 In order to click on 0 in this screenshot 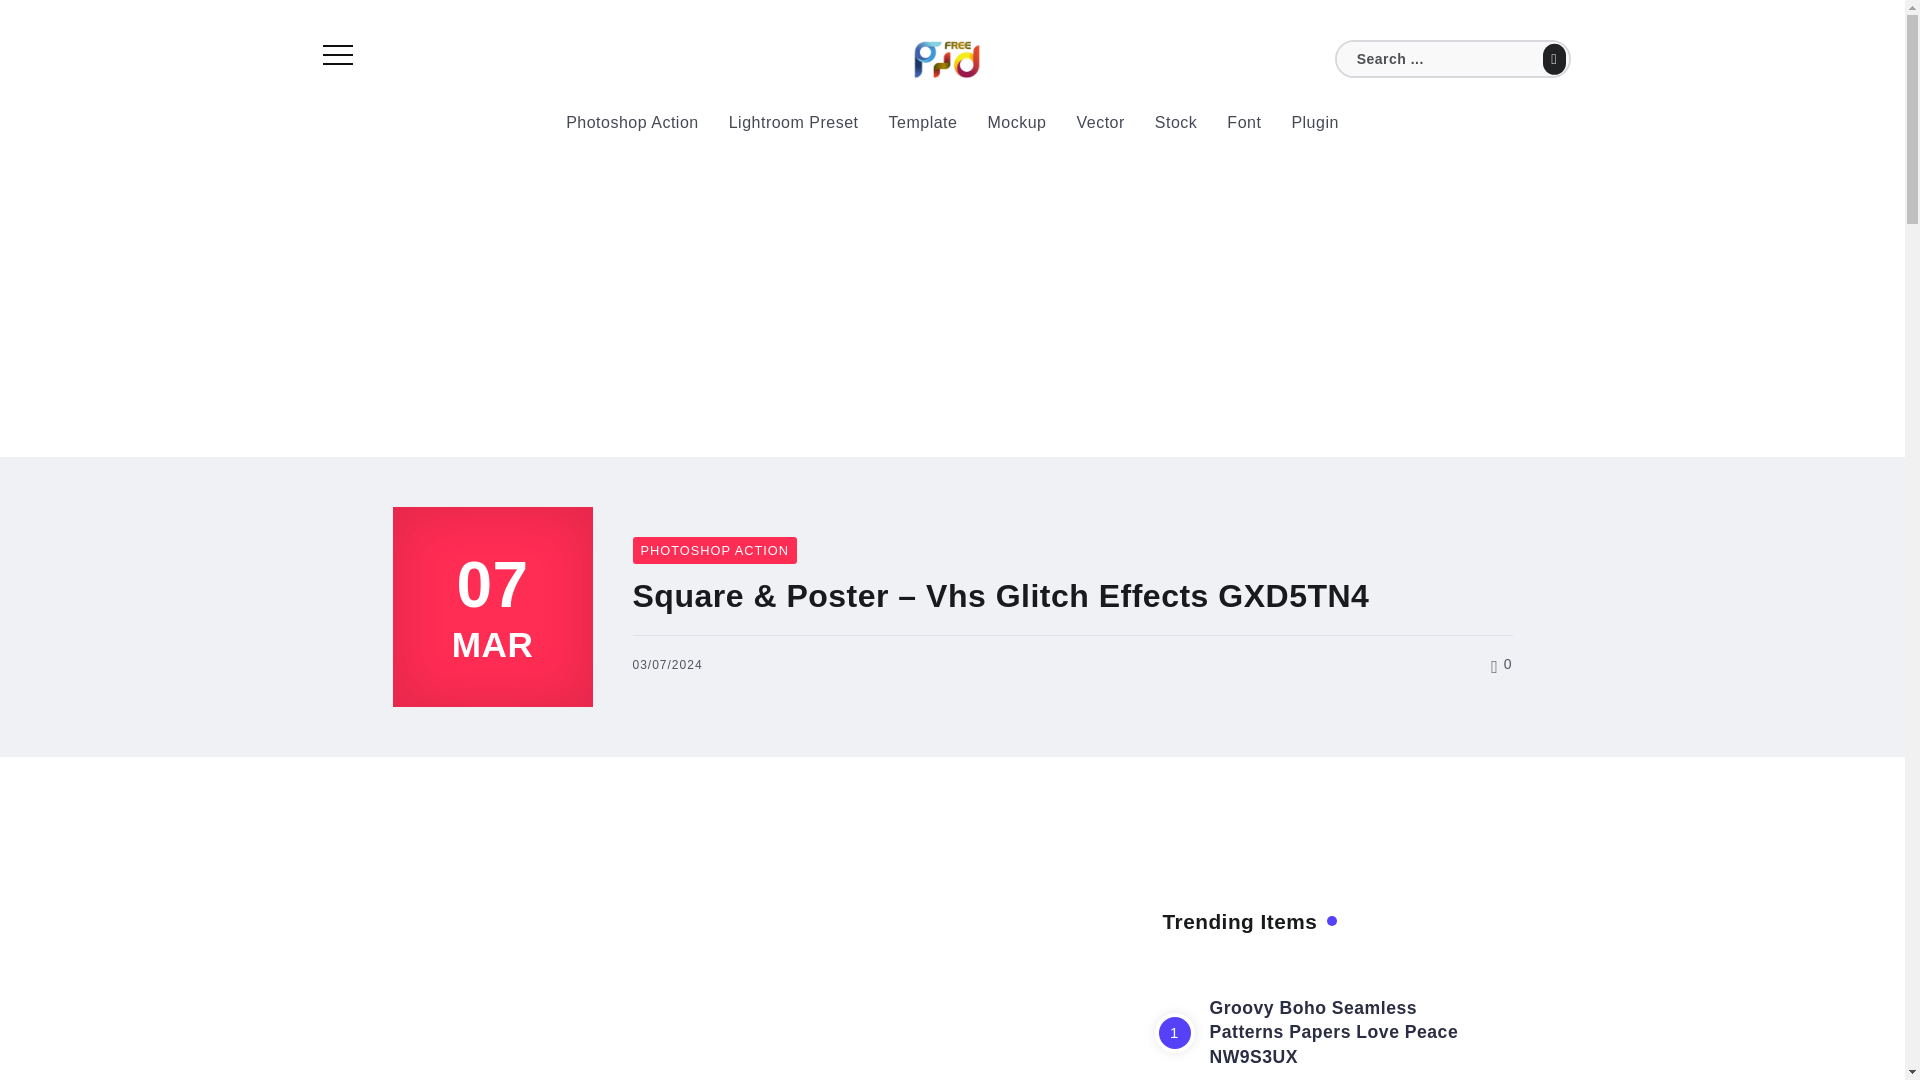, I will do `click(1502, 663)`.